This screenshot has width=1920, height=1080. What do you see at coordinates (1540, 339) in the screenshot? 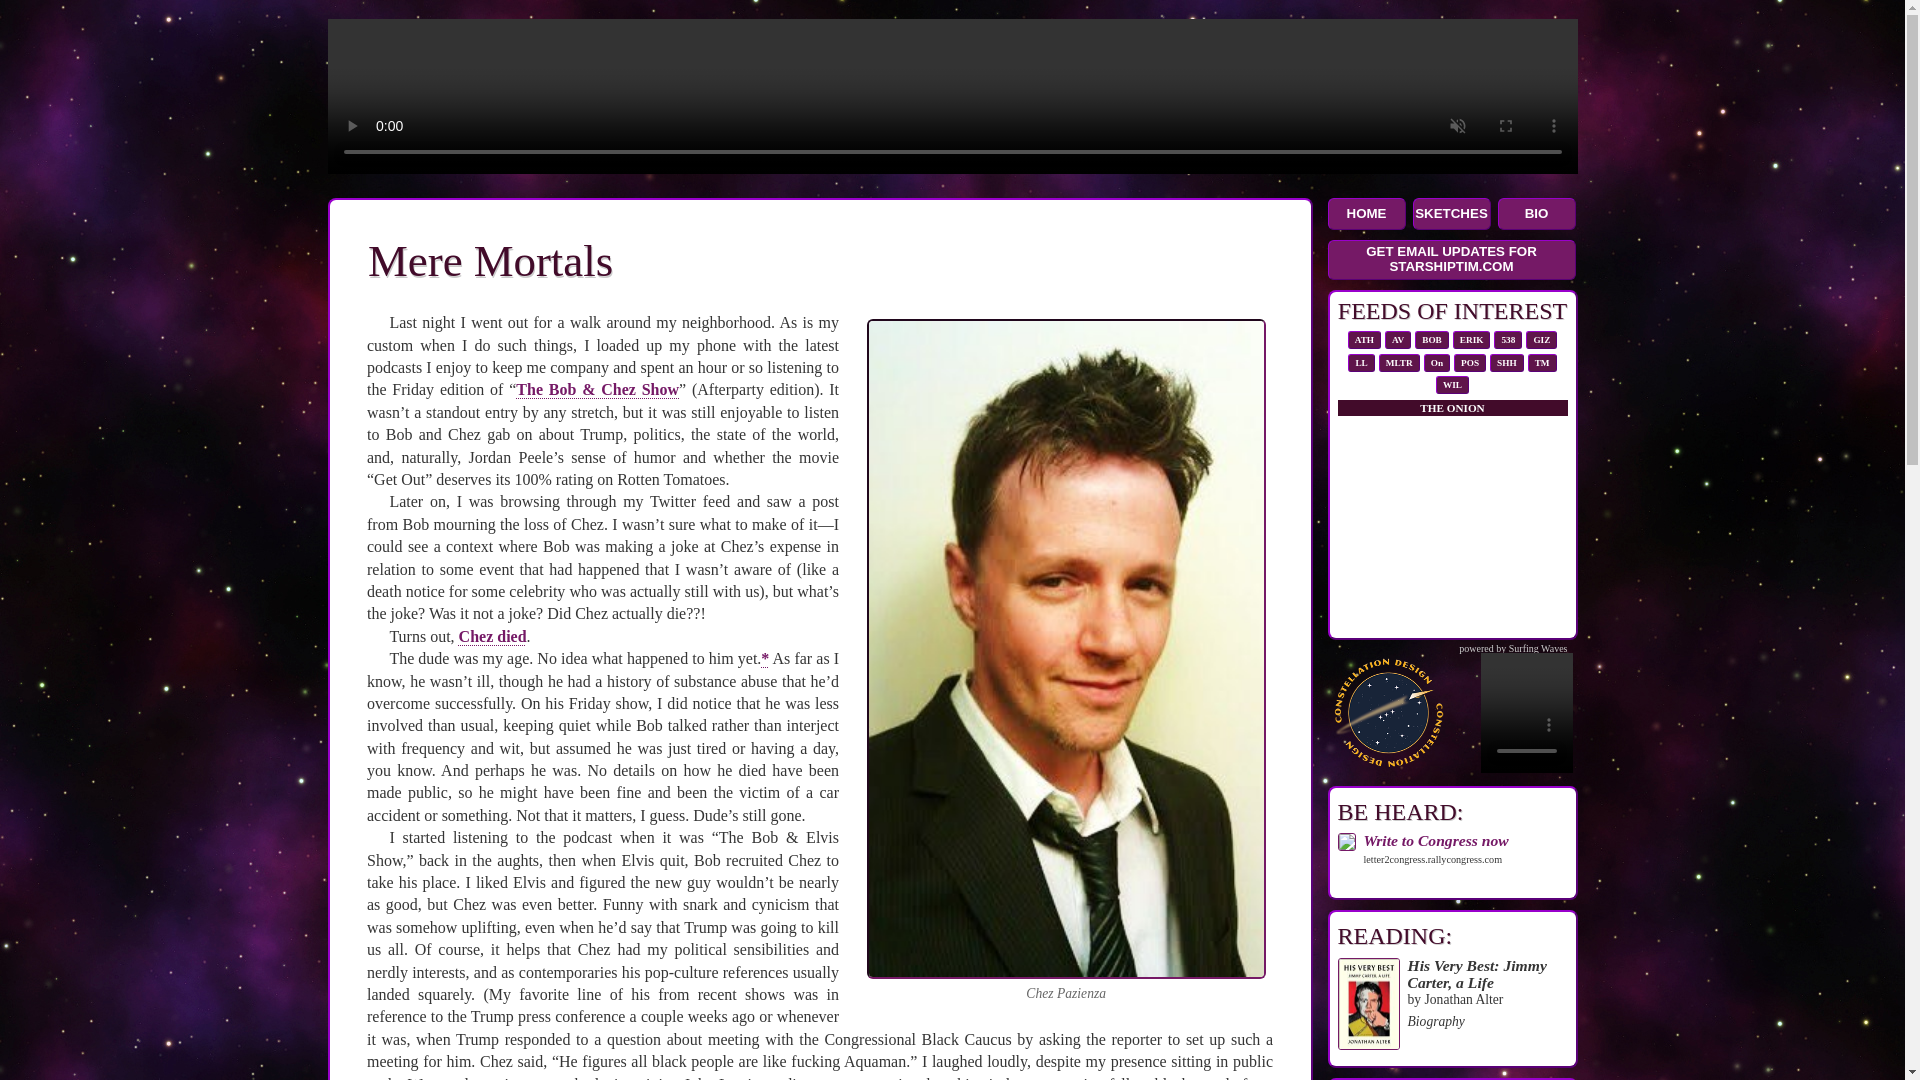
I see `GIZ` at bounding box center [1540, 339].